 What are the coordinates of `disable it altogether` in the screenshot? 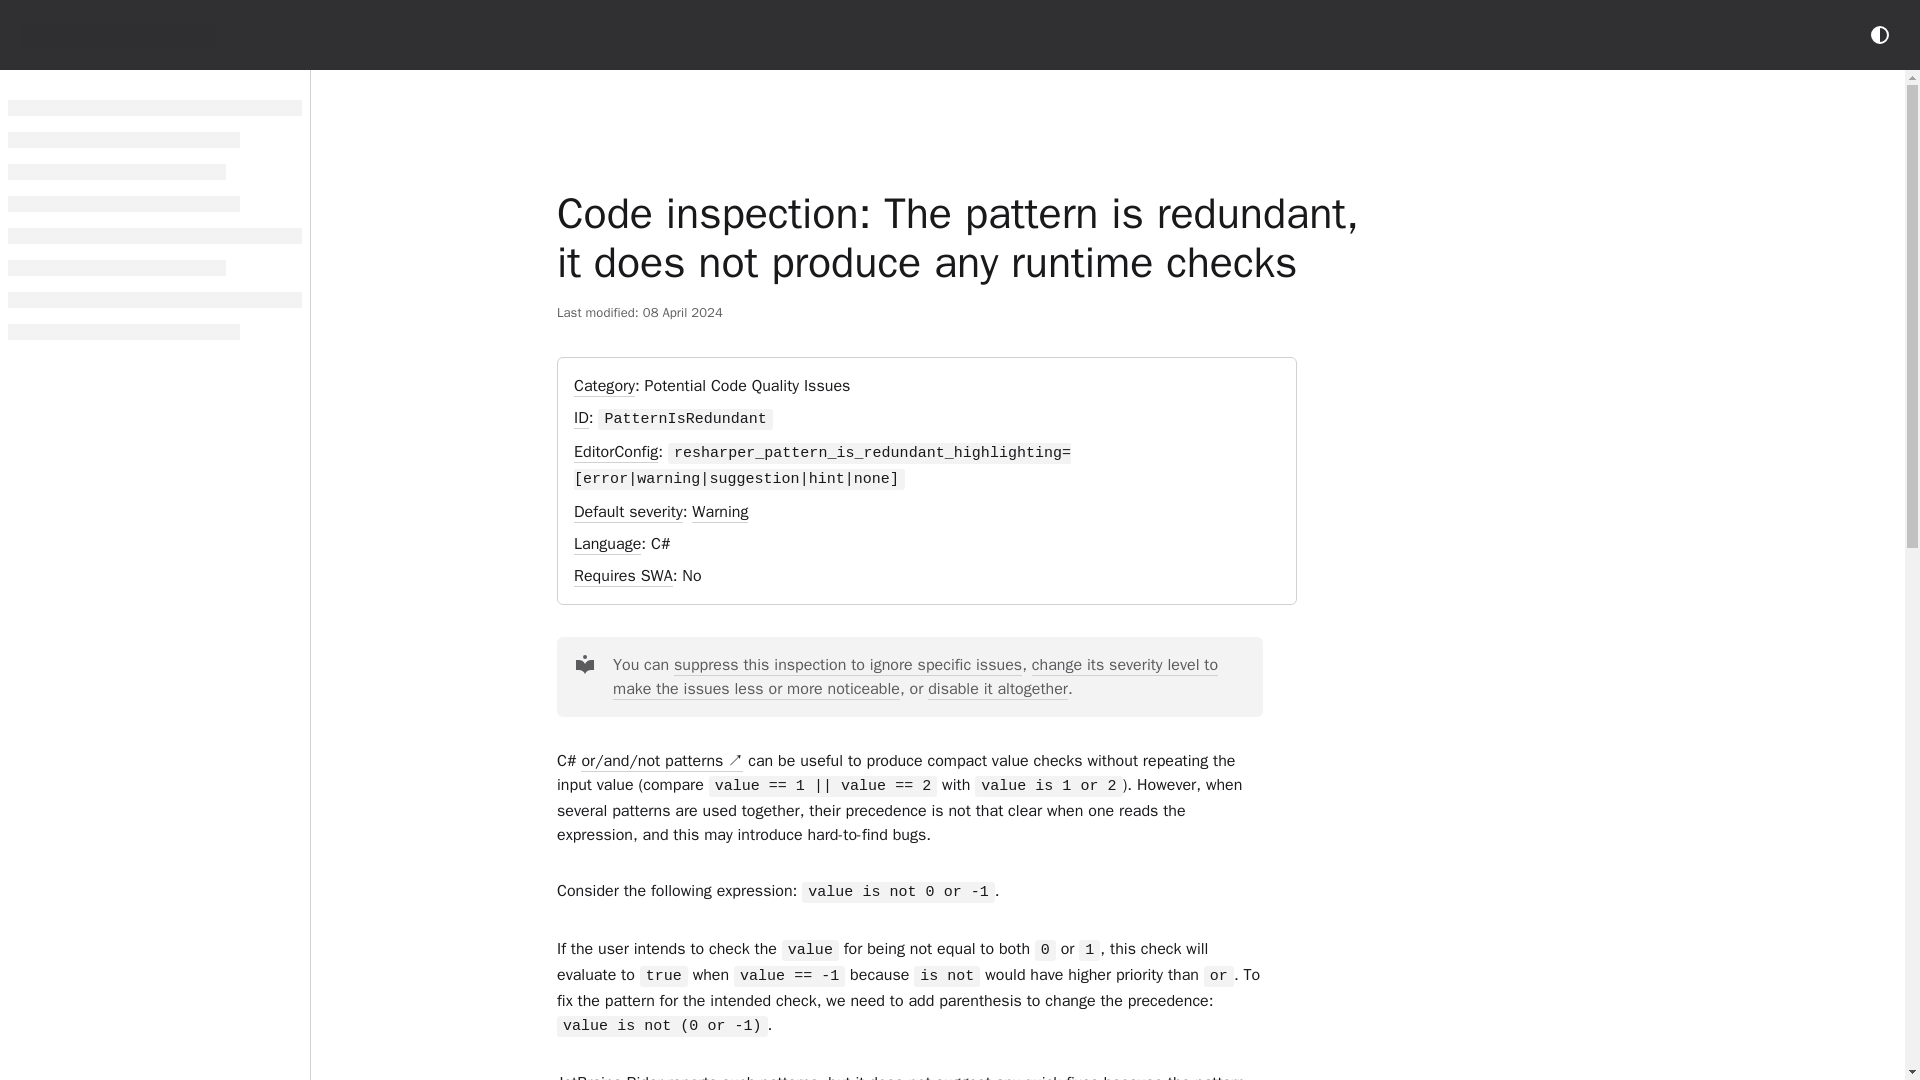 It's located at (997, 689).